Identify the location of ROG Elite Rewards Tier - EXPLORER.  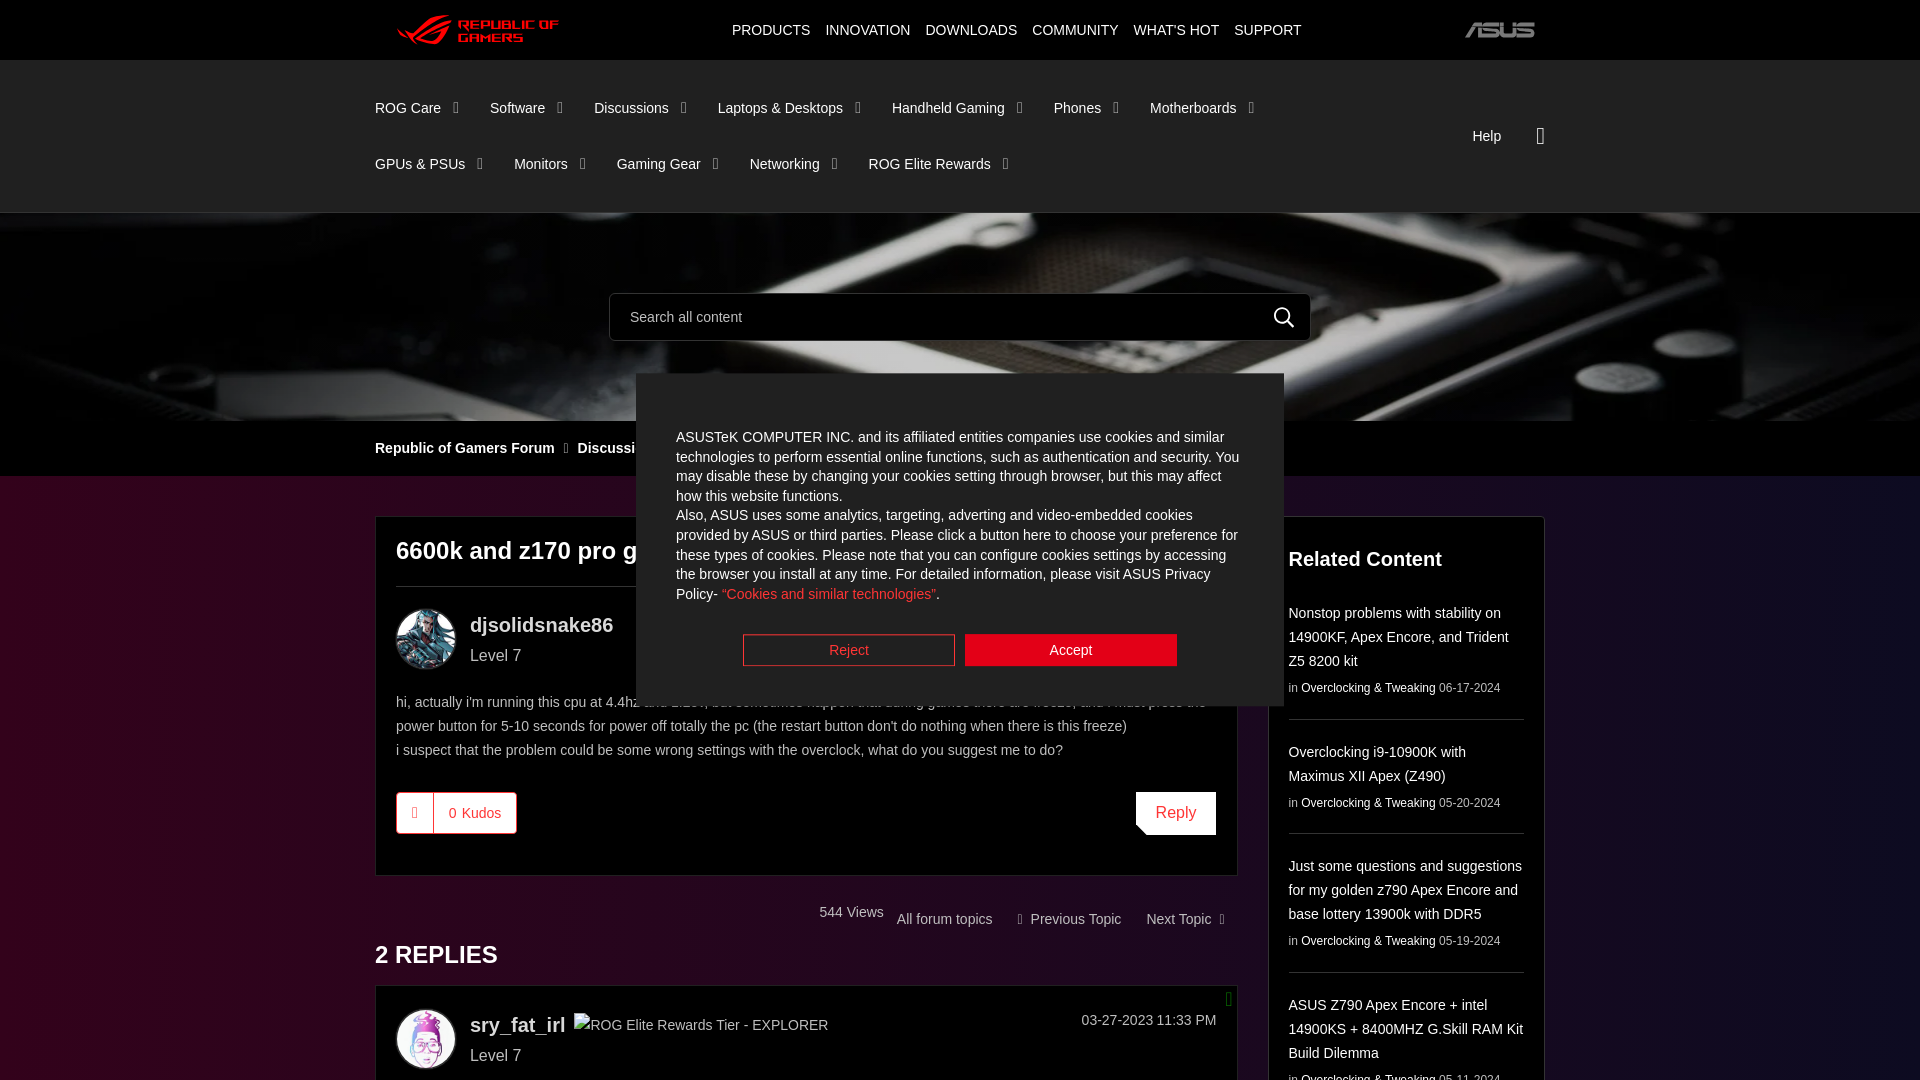
(700, 1024).